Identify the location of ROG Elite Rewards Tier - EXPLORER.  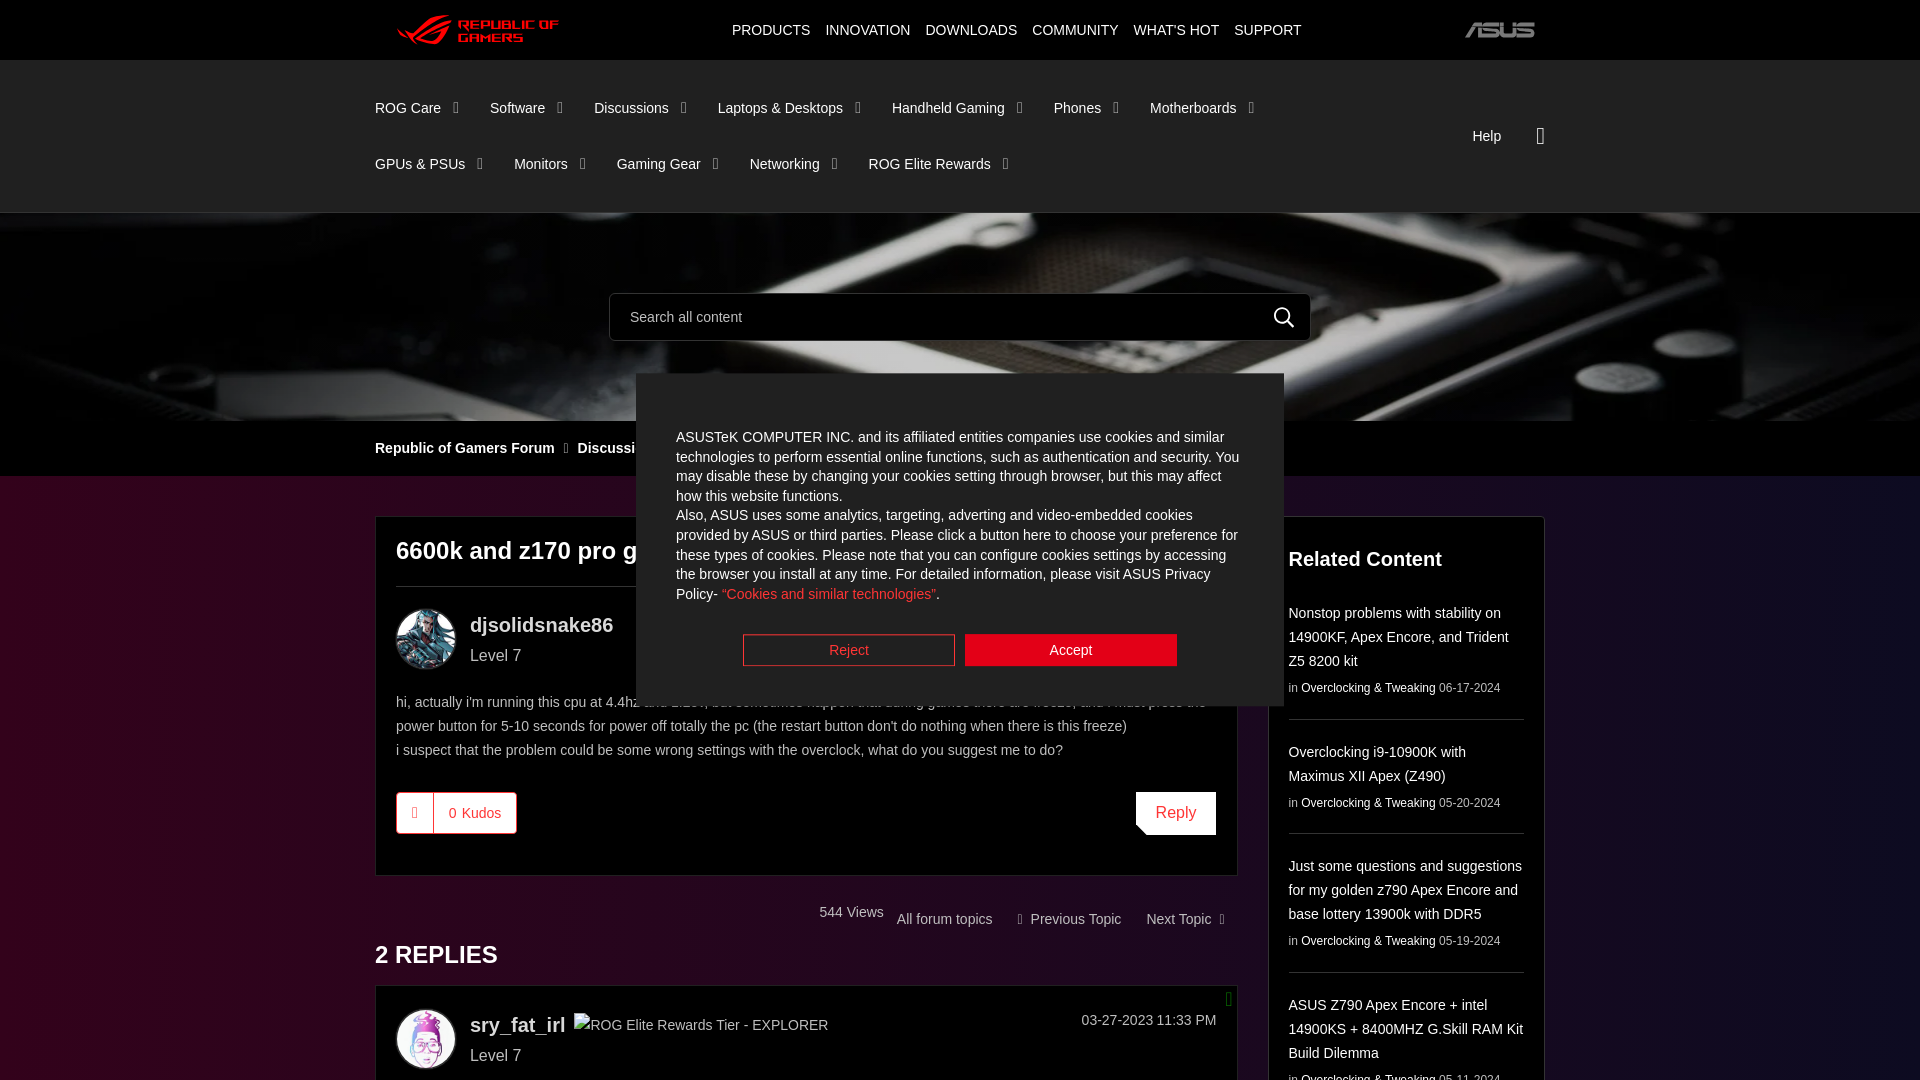
(700, 1024).